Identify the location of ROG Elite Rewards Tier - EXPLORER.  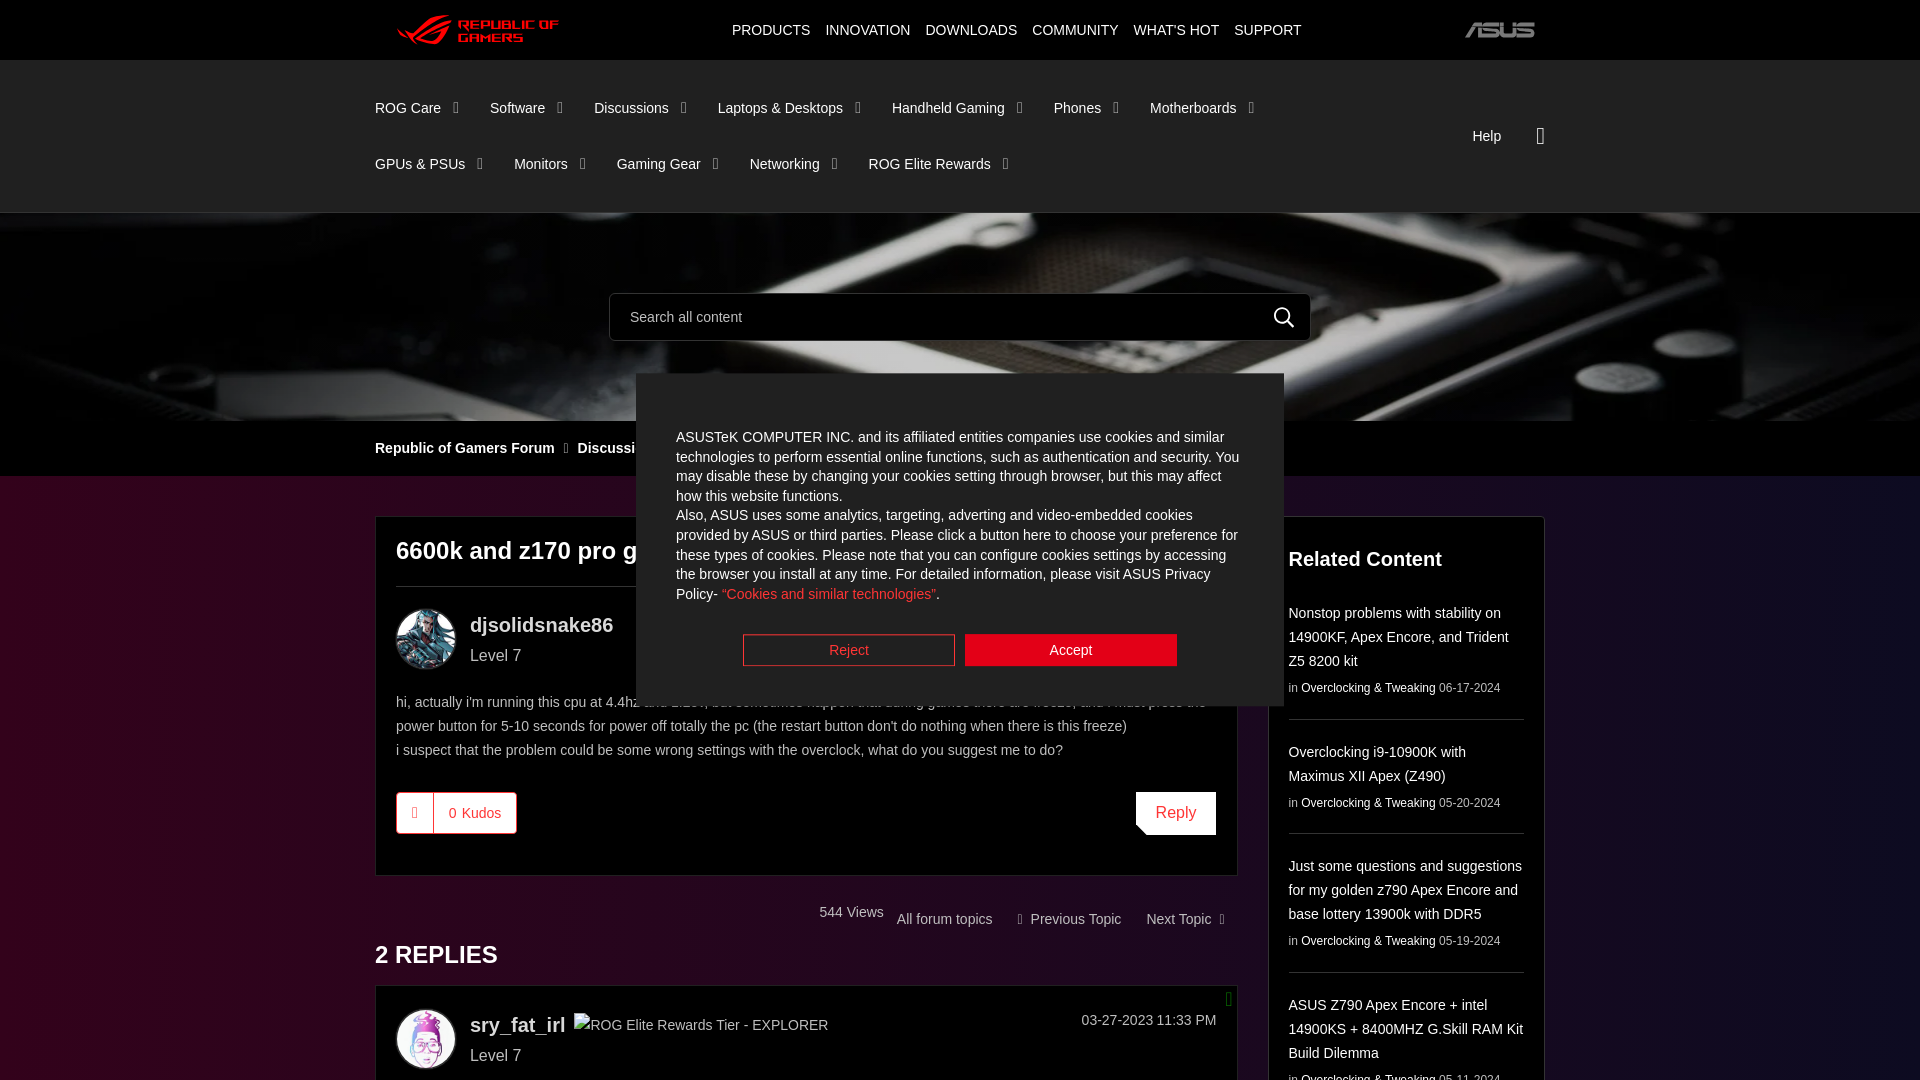
(700, 1024).